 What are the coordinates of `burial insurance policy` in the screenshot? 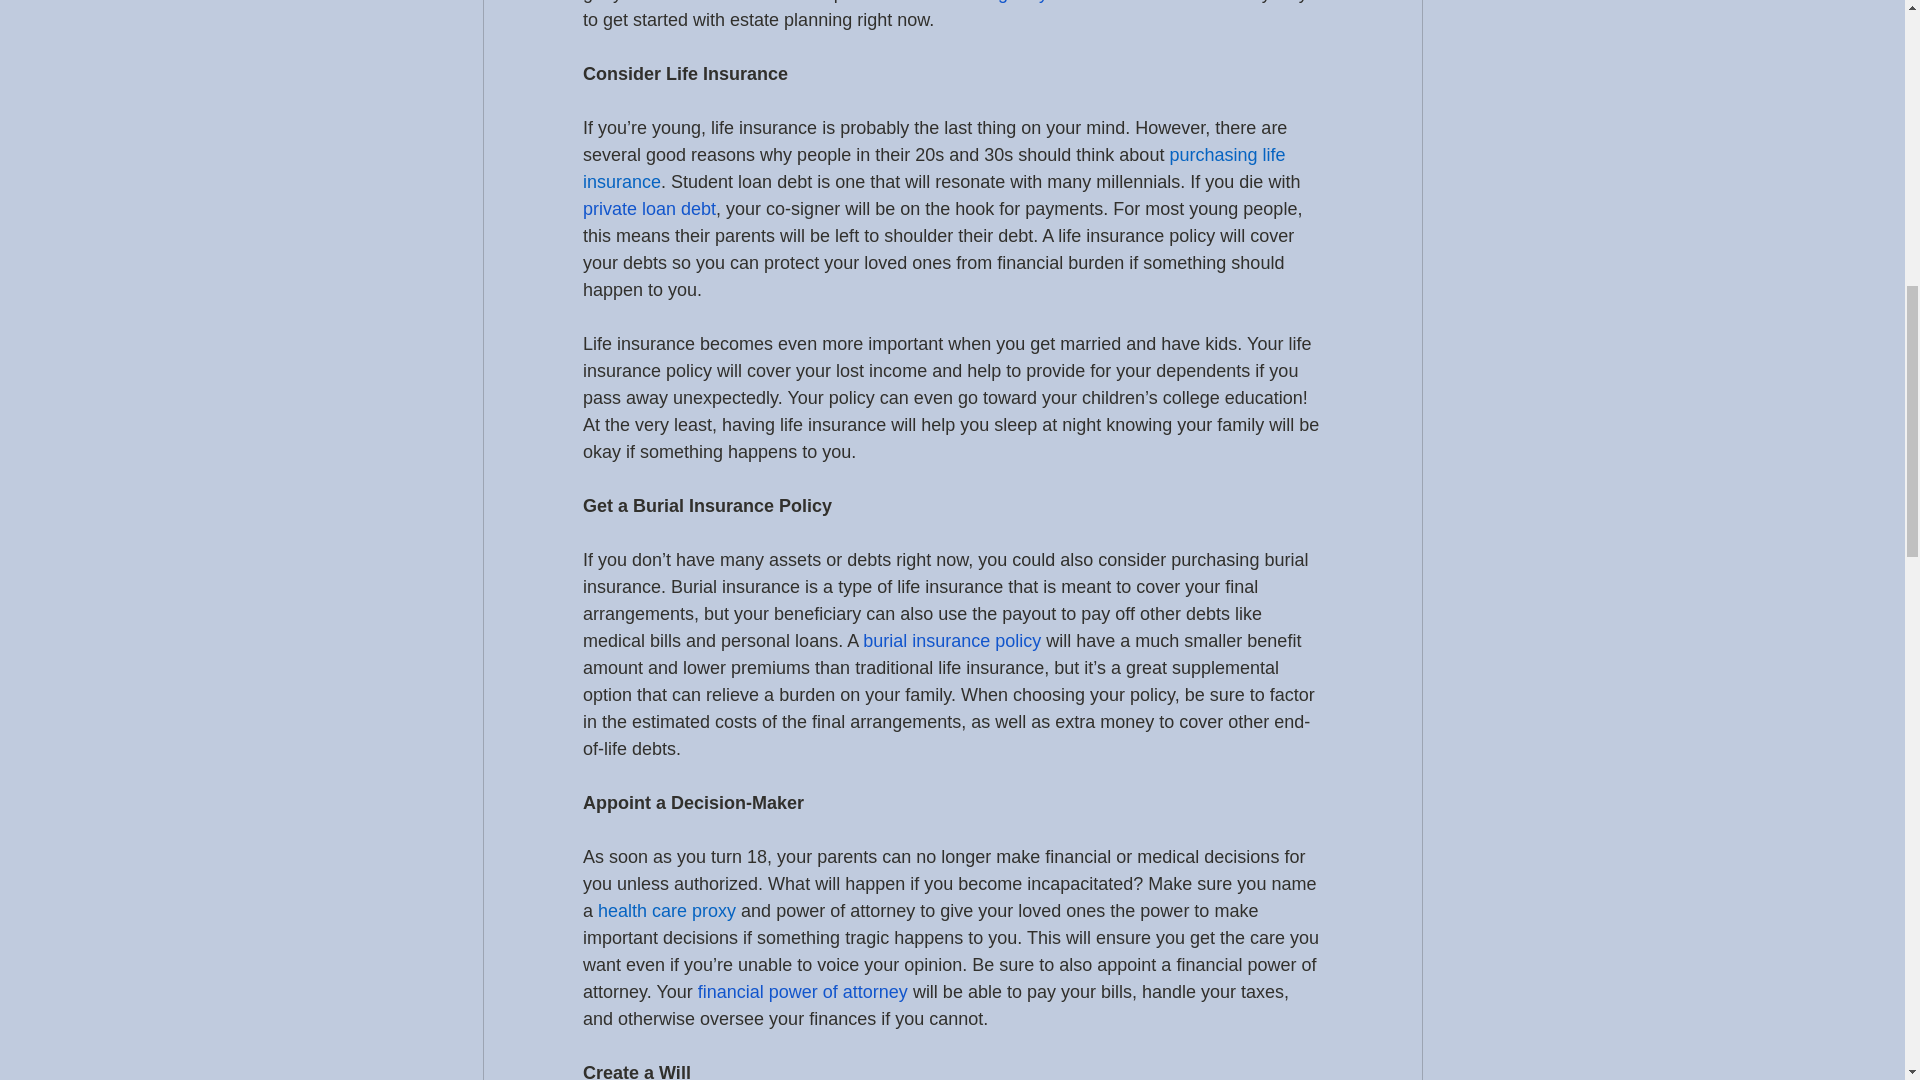 It's located at (951, 640).